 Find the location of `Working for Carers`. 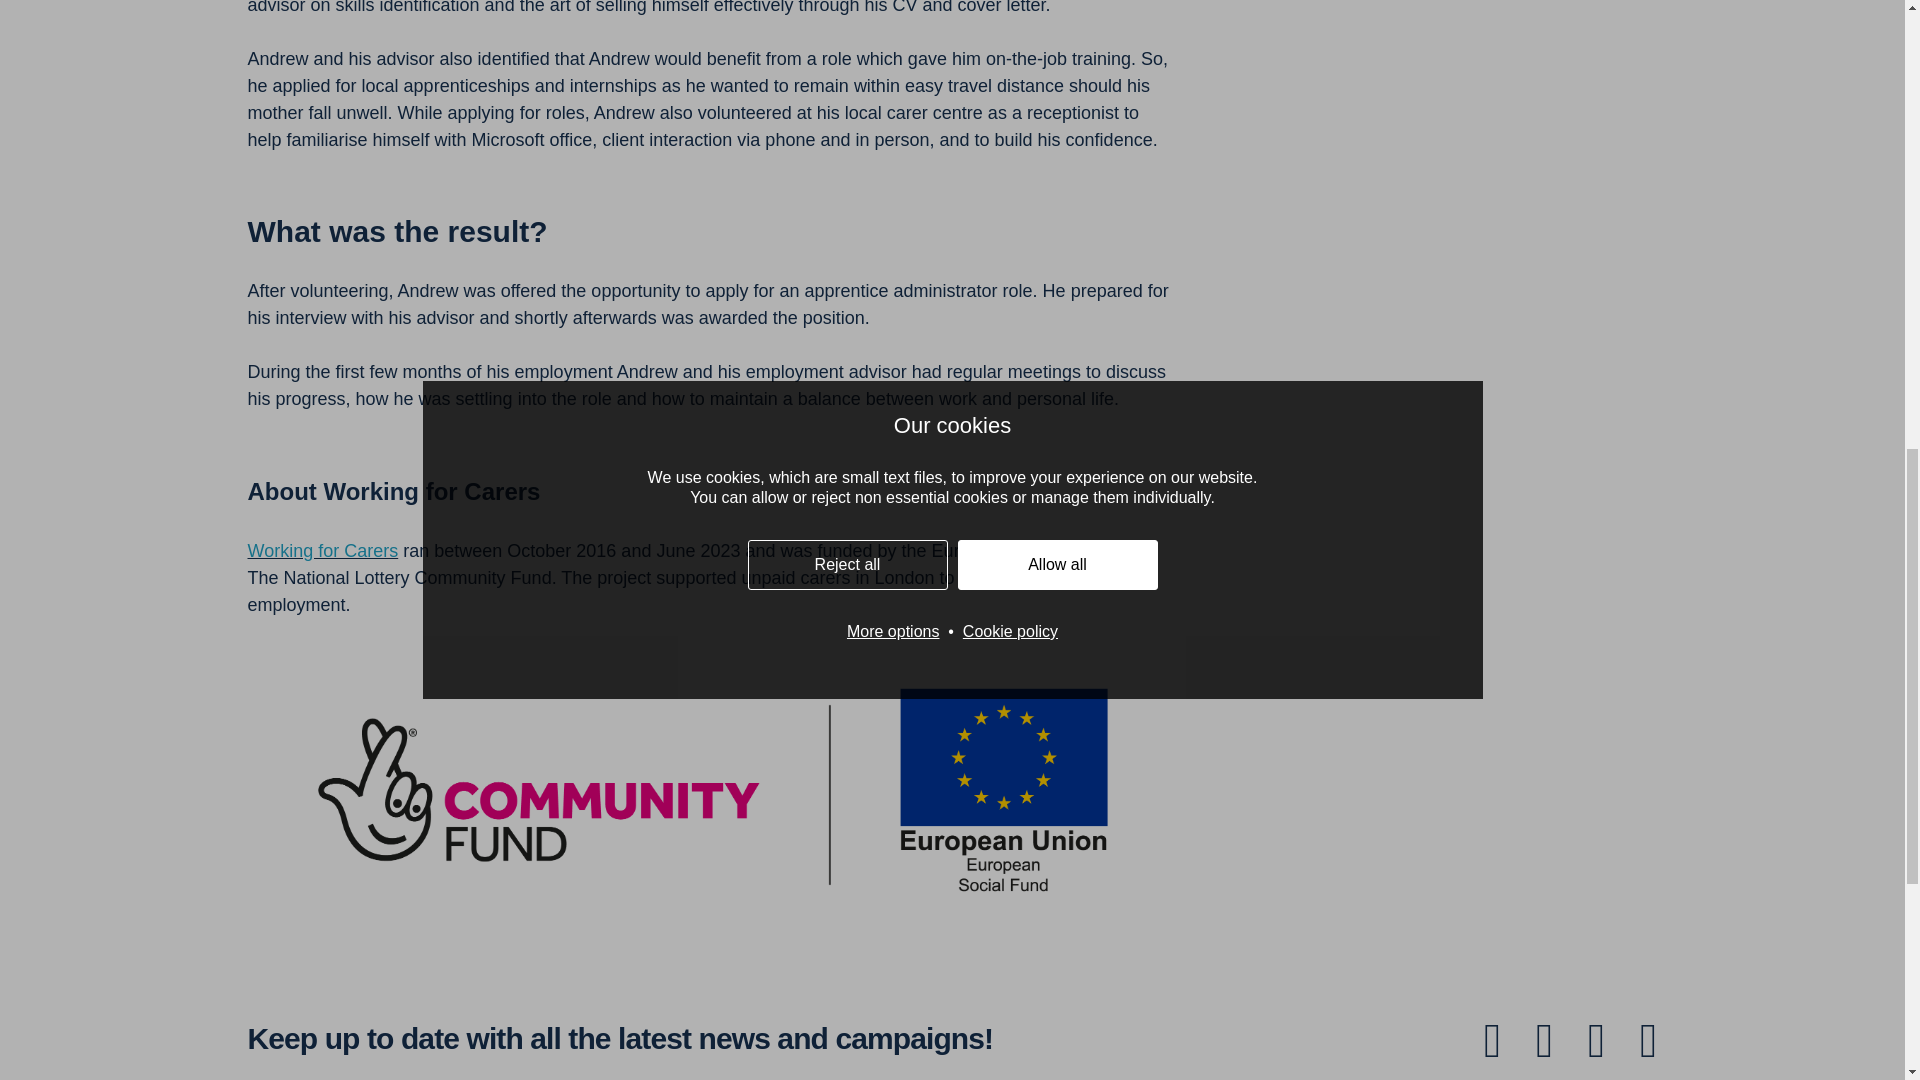

Working for Carers is located at coordinates (323, 550).